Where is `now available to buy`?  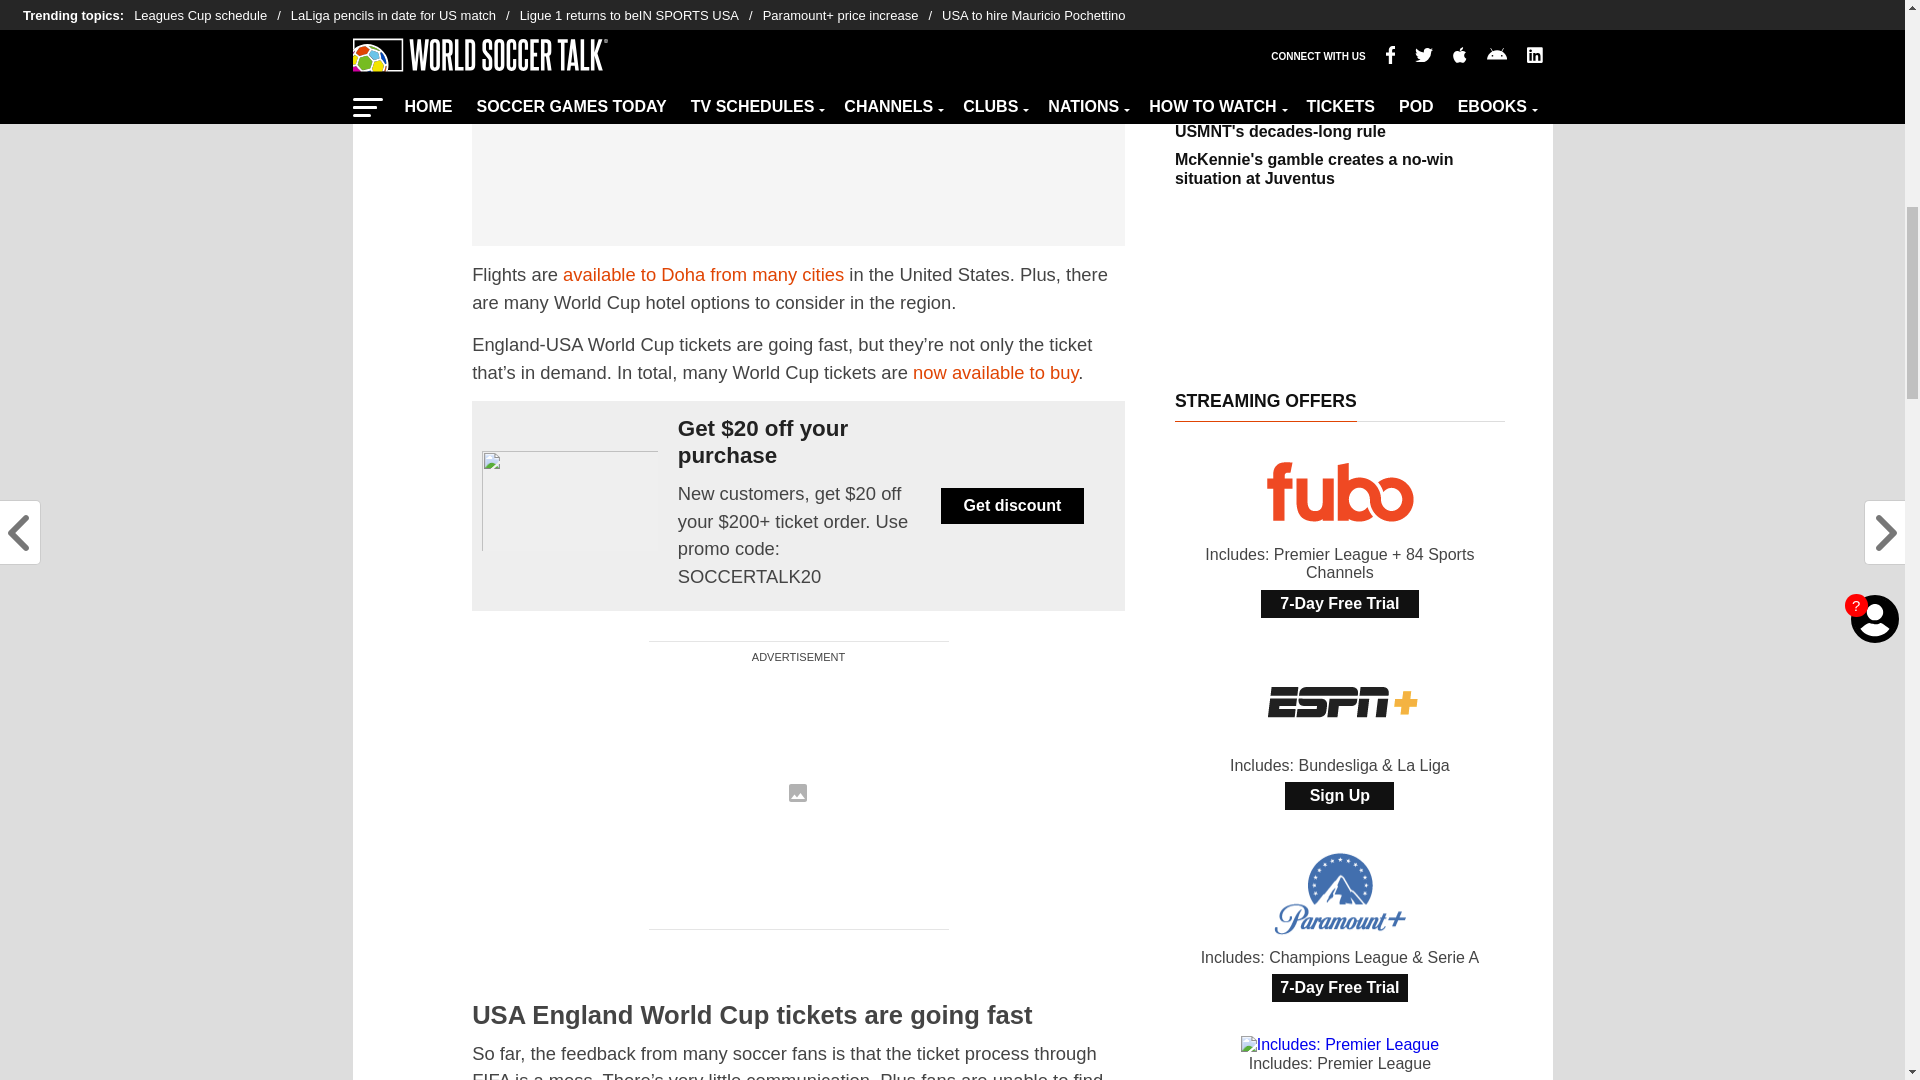 now available to buy is located at coordinates (995, 372).